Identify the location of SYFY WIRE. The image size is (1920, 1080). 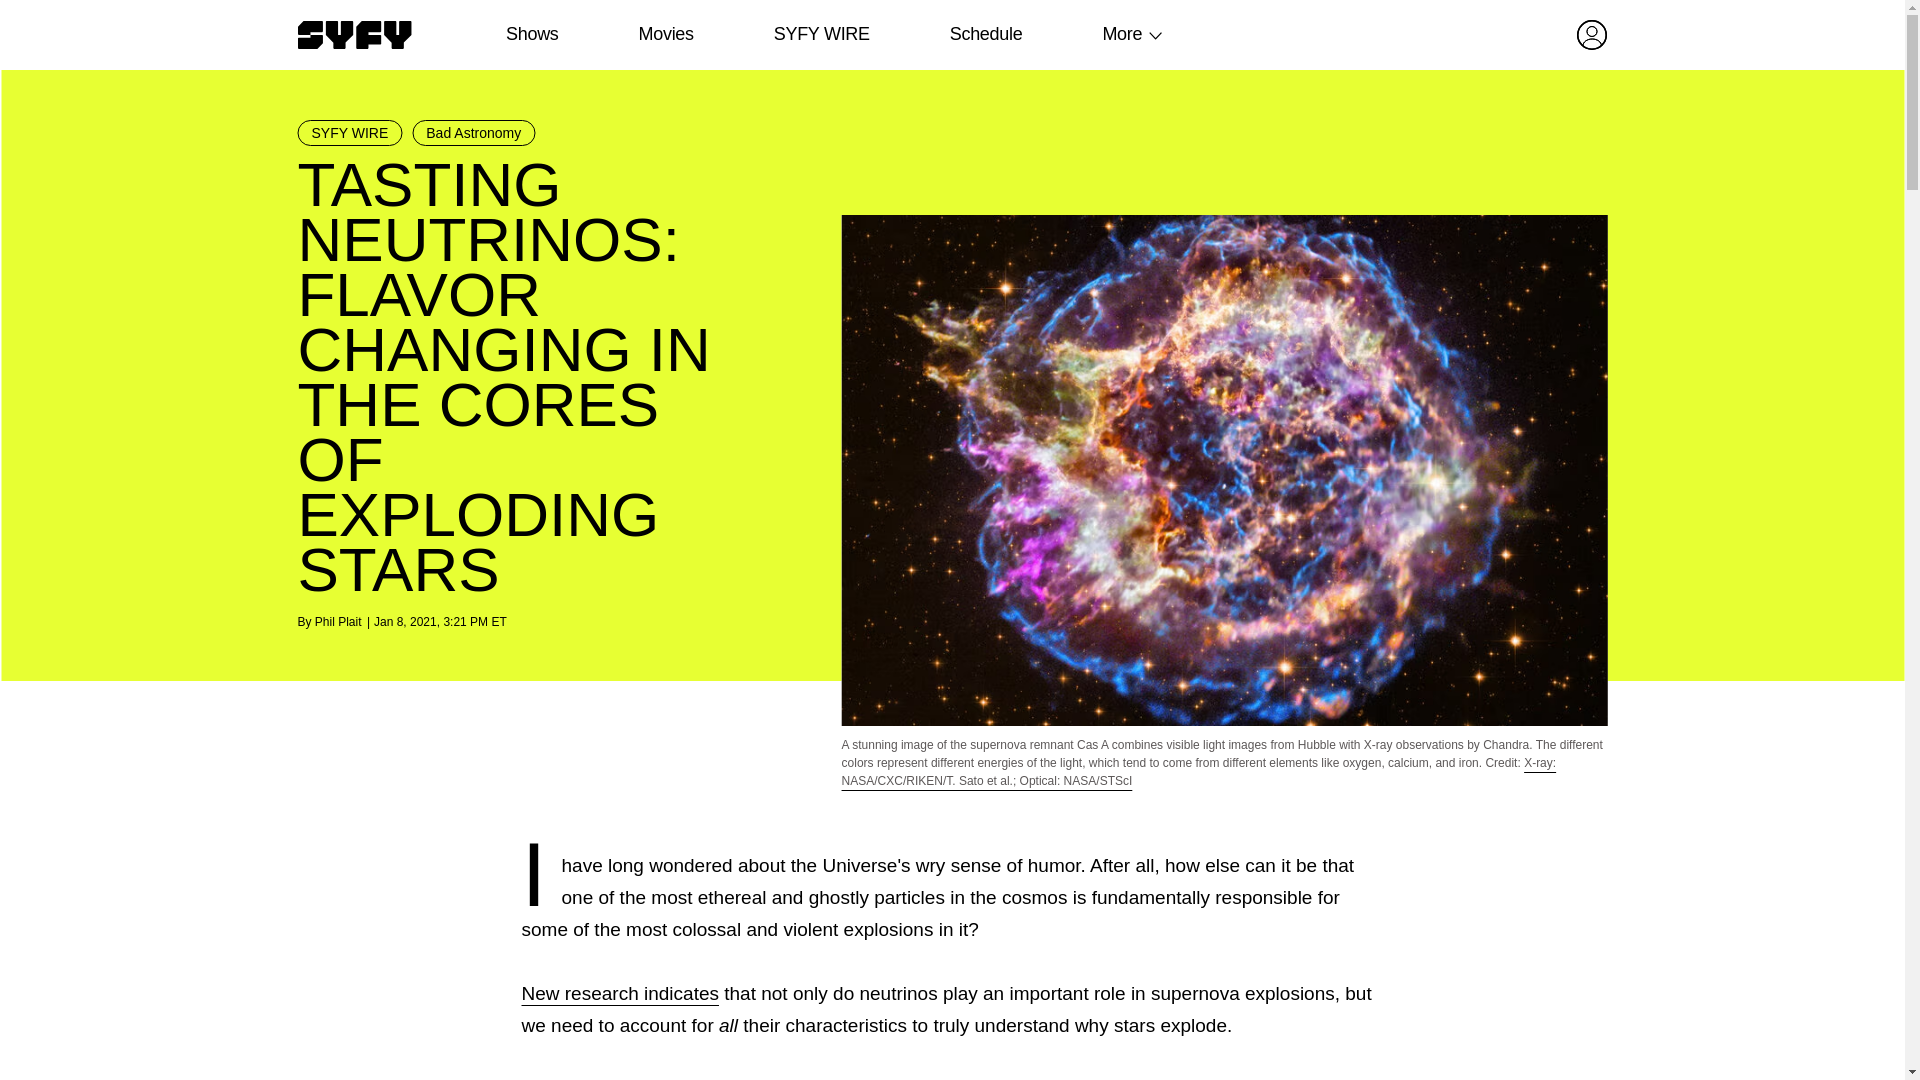
(350, 132).